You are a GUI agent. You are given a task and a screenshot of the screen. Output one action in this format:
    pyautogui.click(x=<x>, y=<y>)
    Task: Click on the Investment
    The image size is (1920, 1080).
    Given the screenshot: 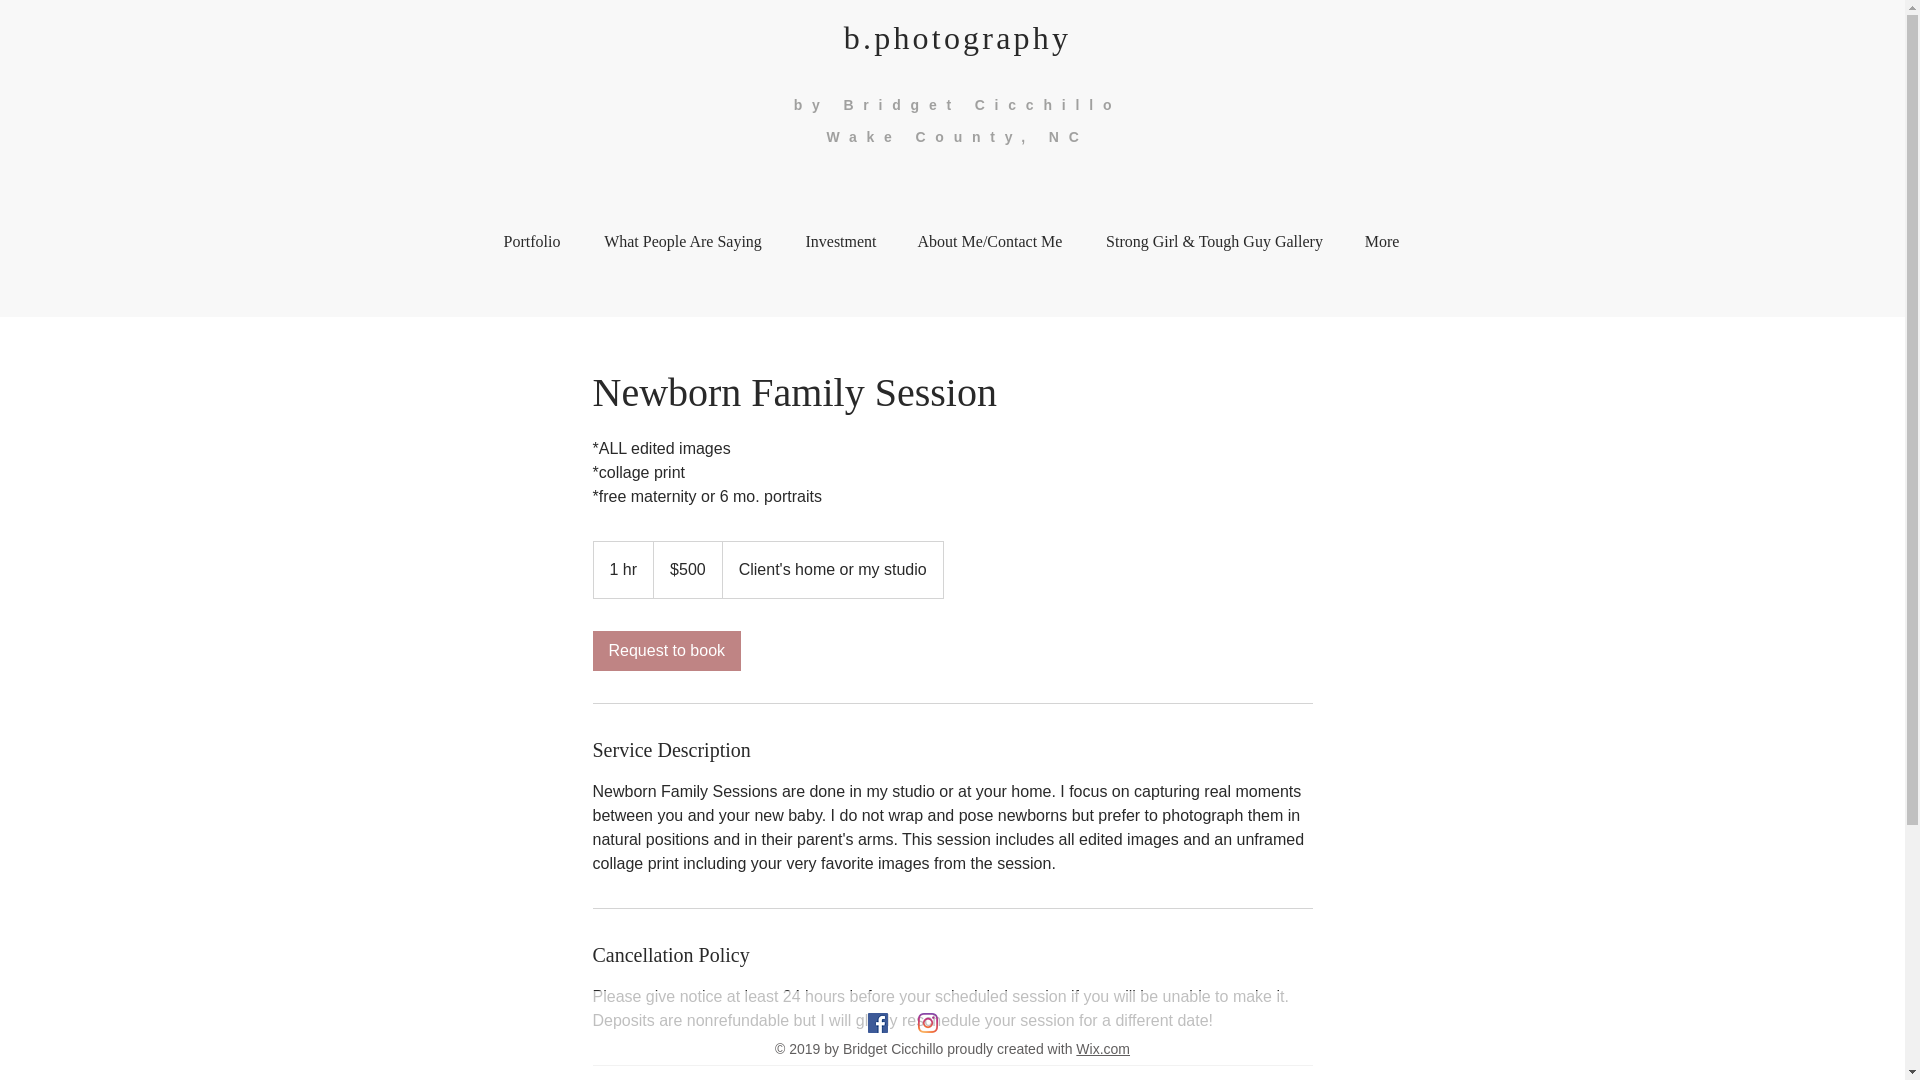 What is the action you would take?
    pyautogui.click(x=840, y=241)
    